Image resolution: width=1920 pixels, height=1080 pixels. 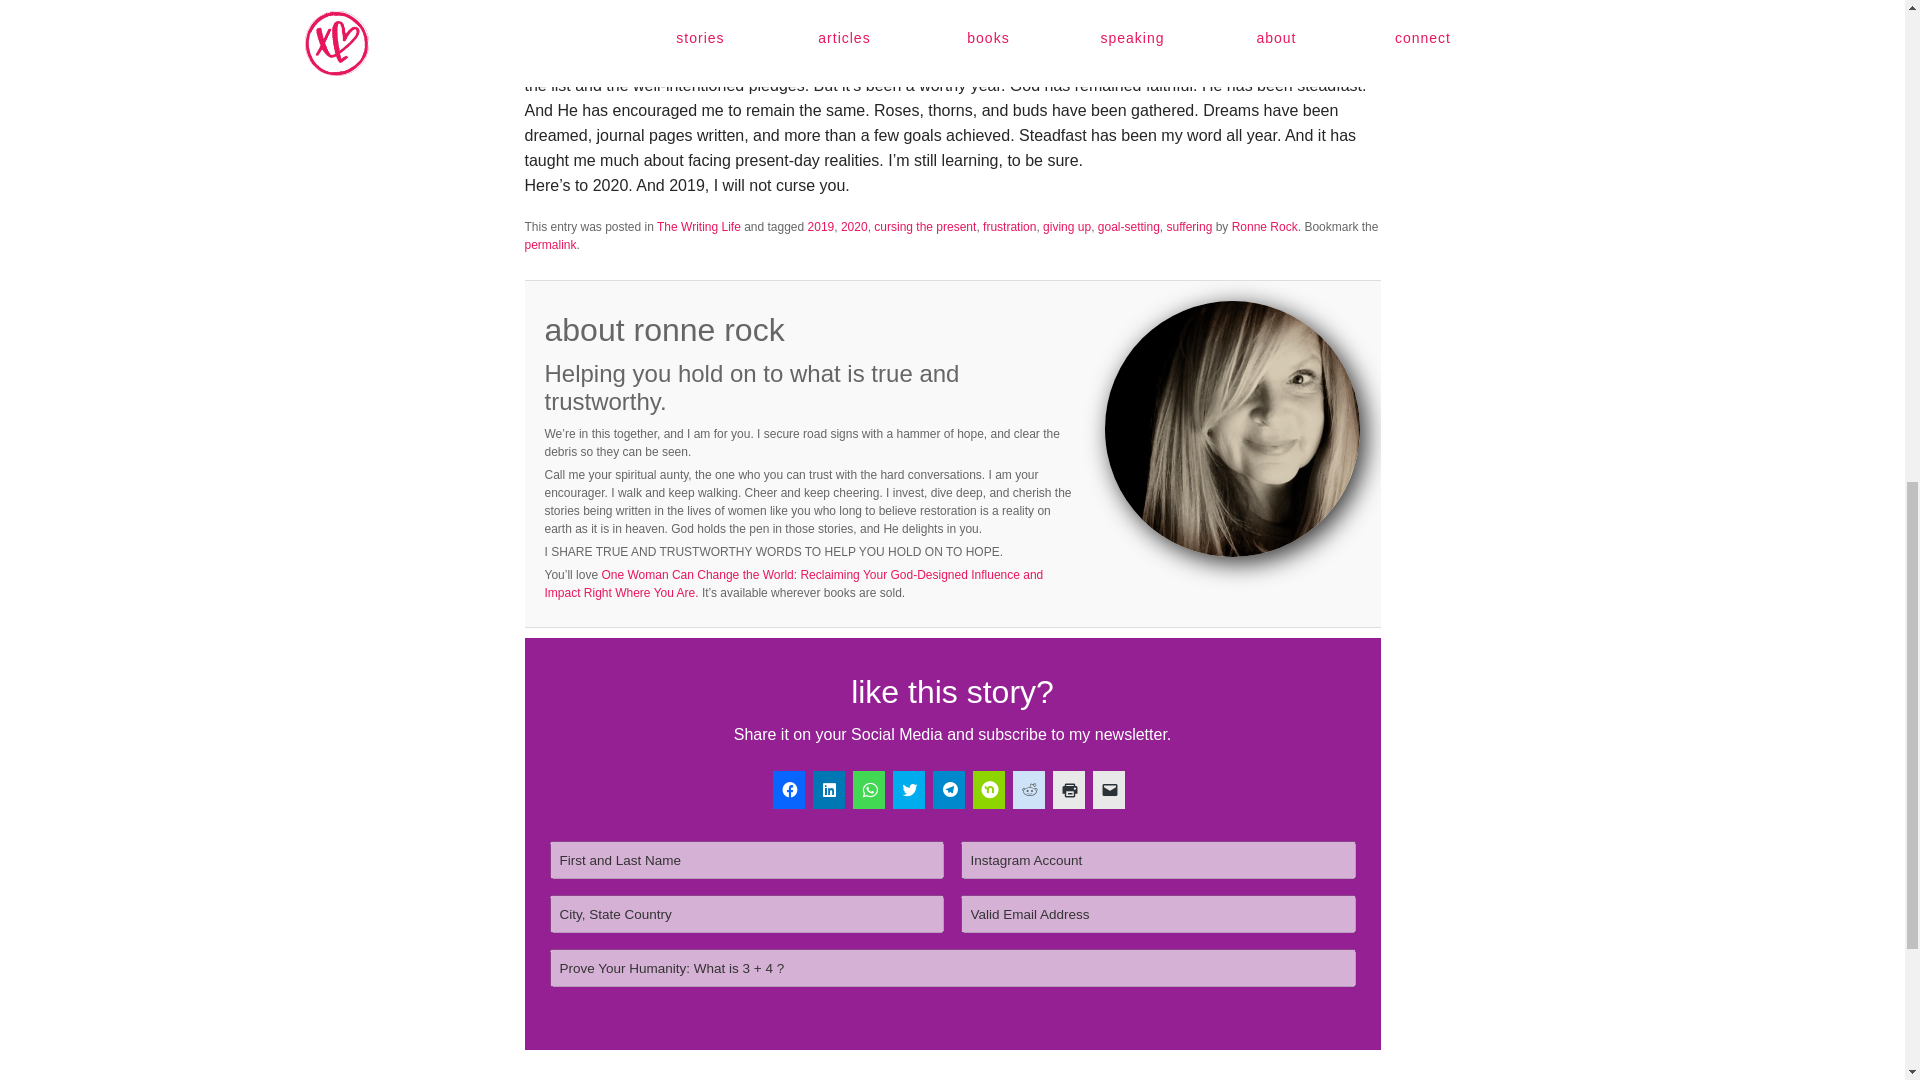 I want to click on permalink, so click(x=550, y=244).